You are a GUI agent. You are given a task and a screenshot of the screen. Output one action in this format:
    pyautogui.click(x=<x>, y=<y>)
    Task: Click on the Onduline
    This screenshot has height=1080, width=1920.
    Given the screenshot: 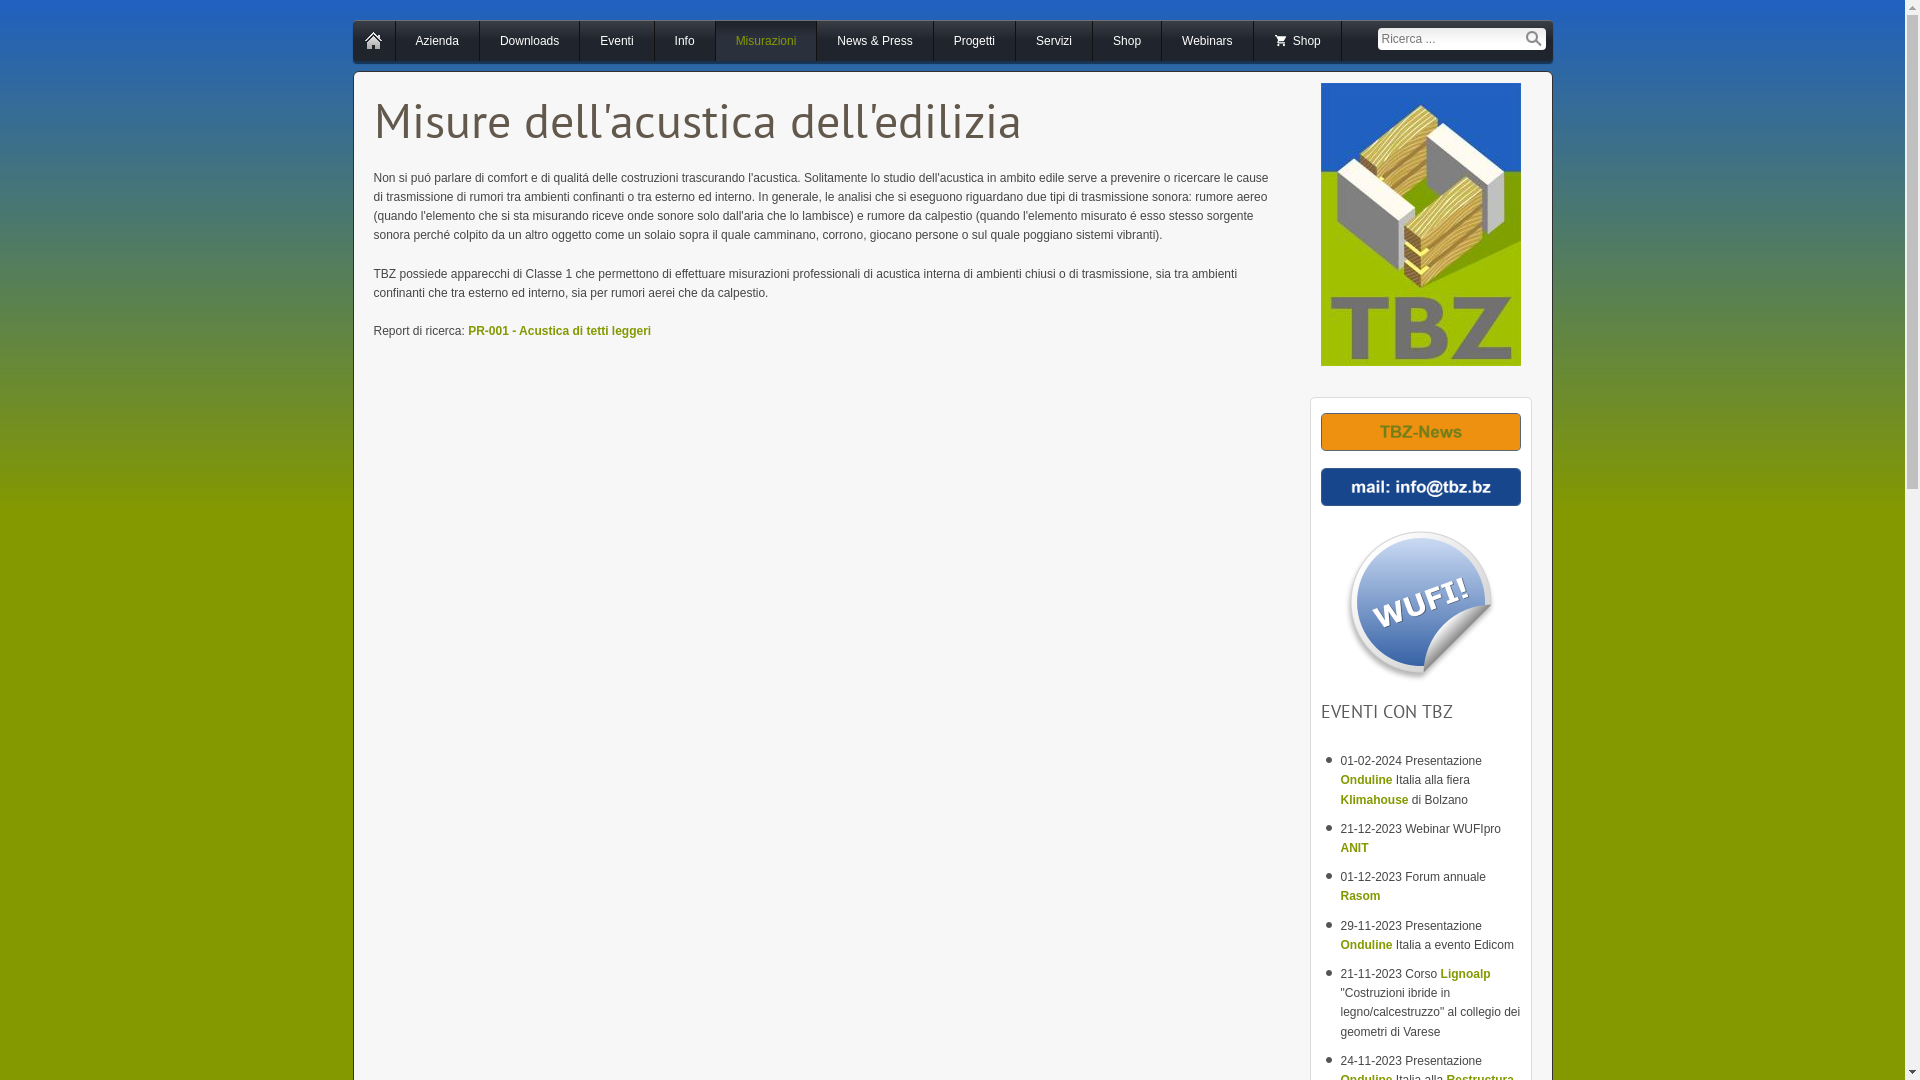 What is the action you would take?
    pyautogui.click(x=1368, y=945)
    